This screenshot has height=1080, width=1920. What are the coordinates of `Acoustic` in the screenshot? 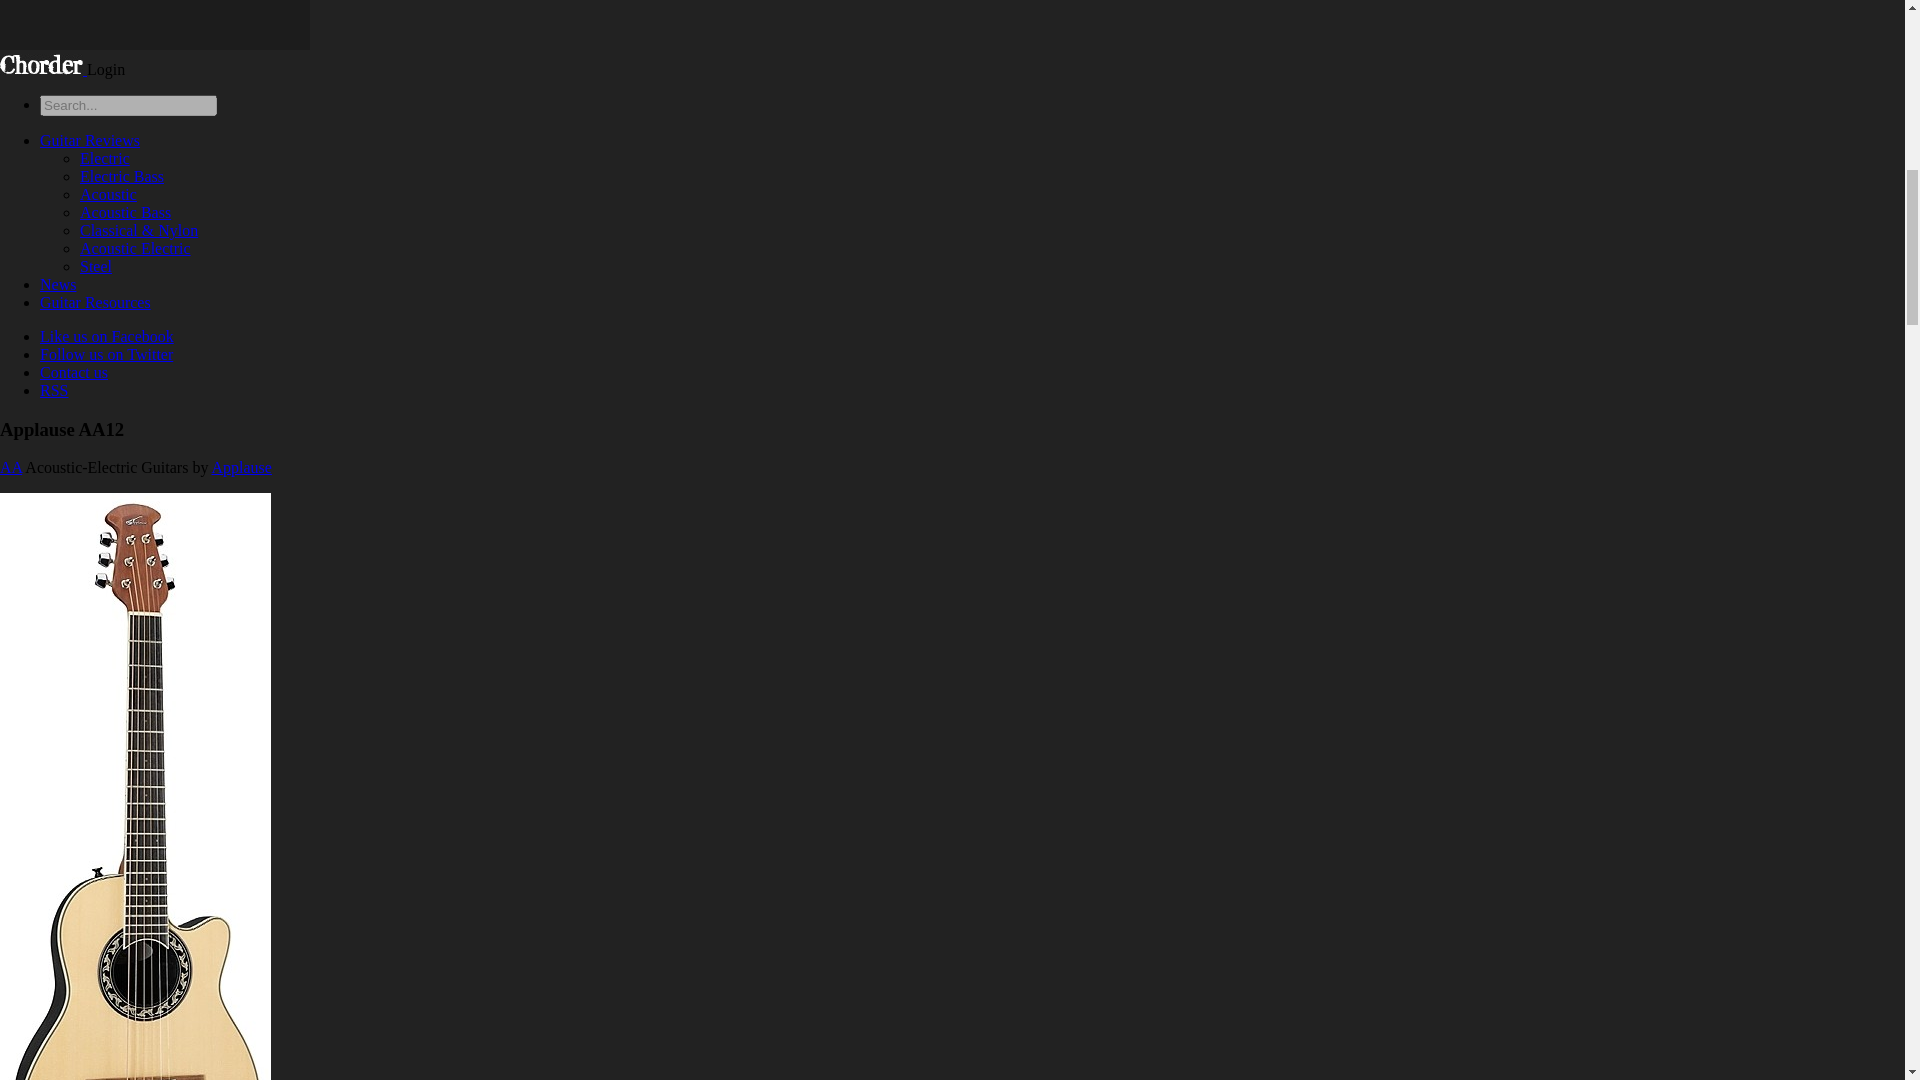 It's located at (108, 194).